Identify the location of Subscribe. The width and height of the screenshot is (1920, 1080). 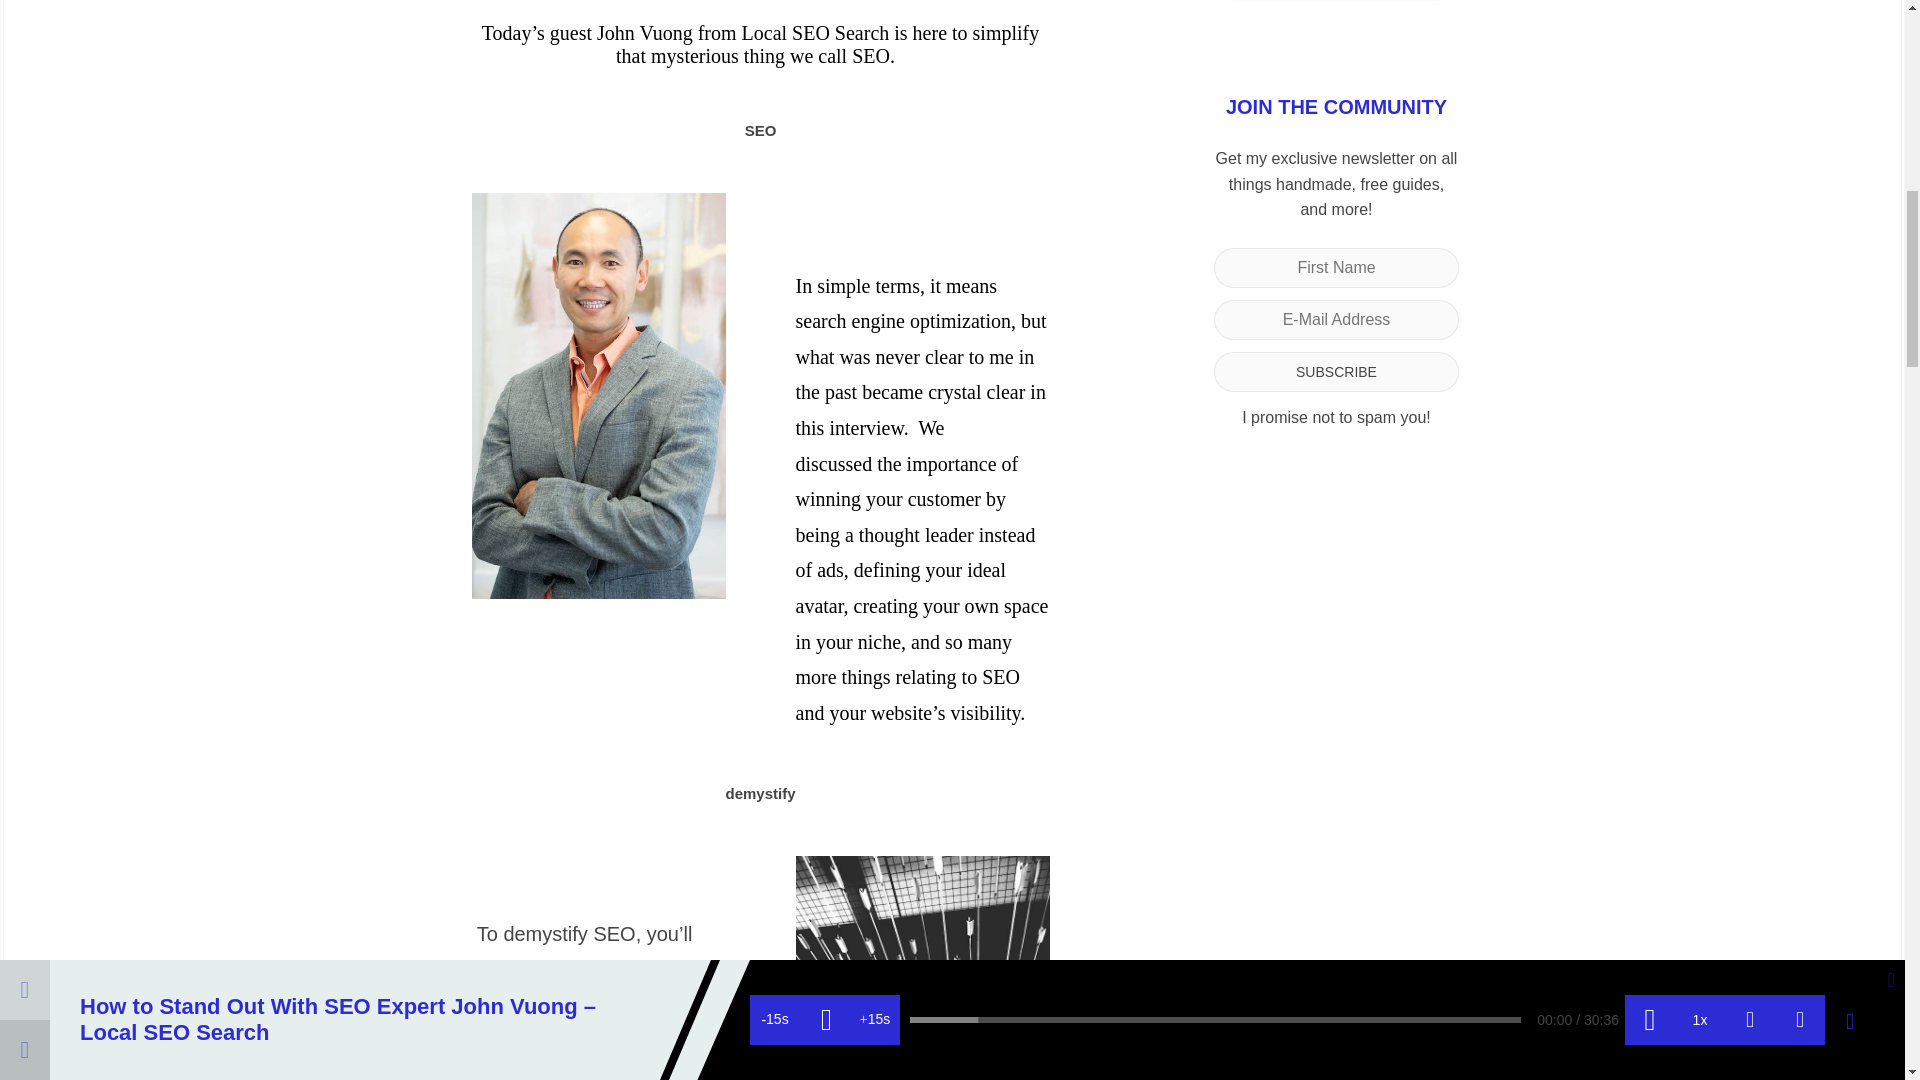
(1336, 372).